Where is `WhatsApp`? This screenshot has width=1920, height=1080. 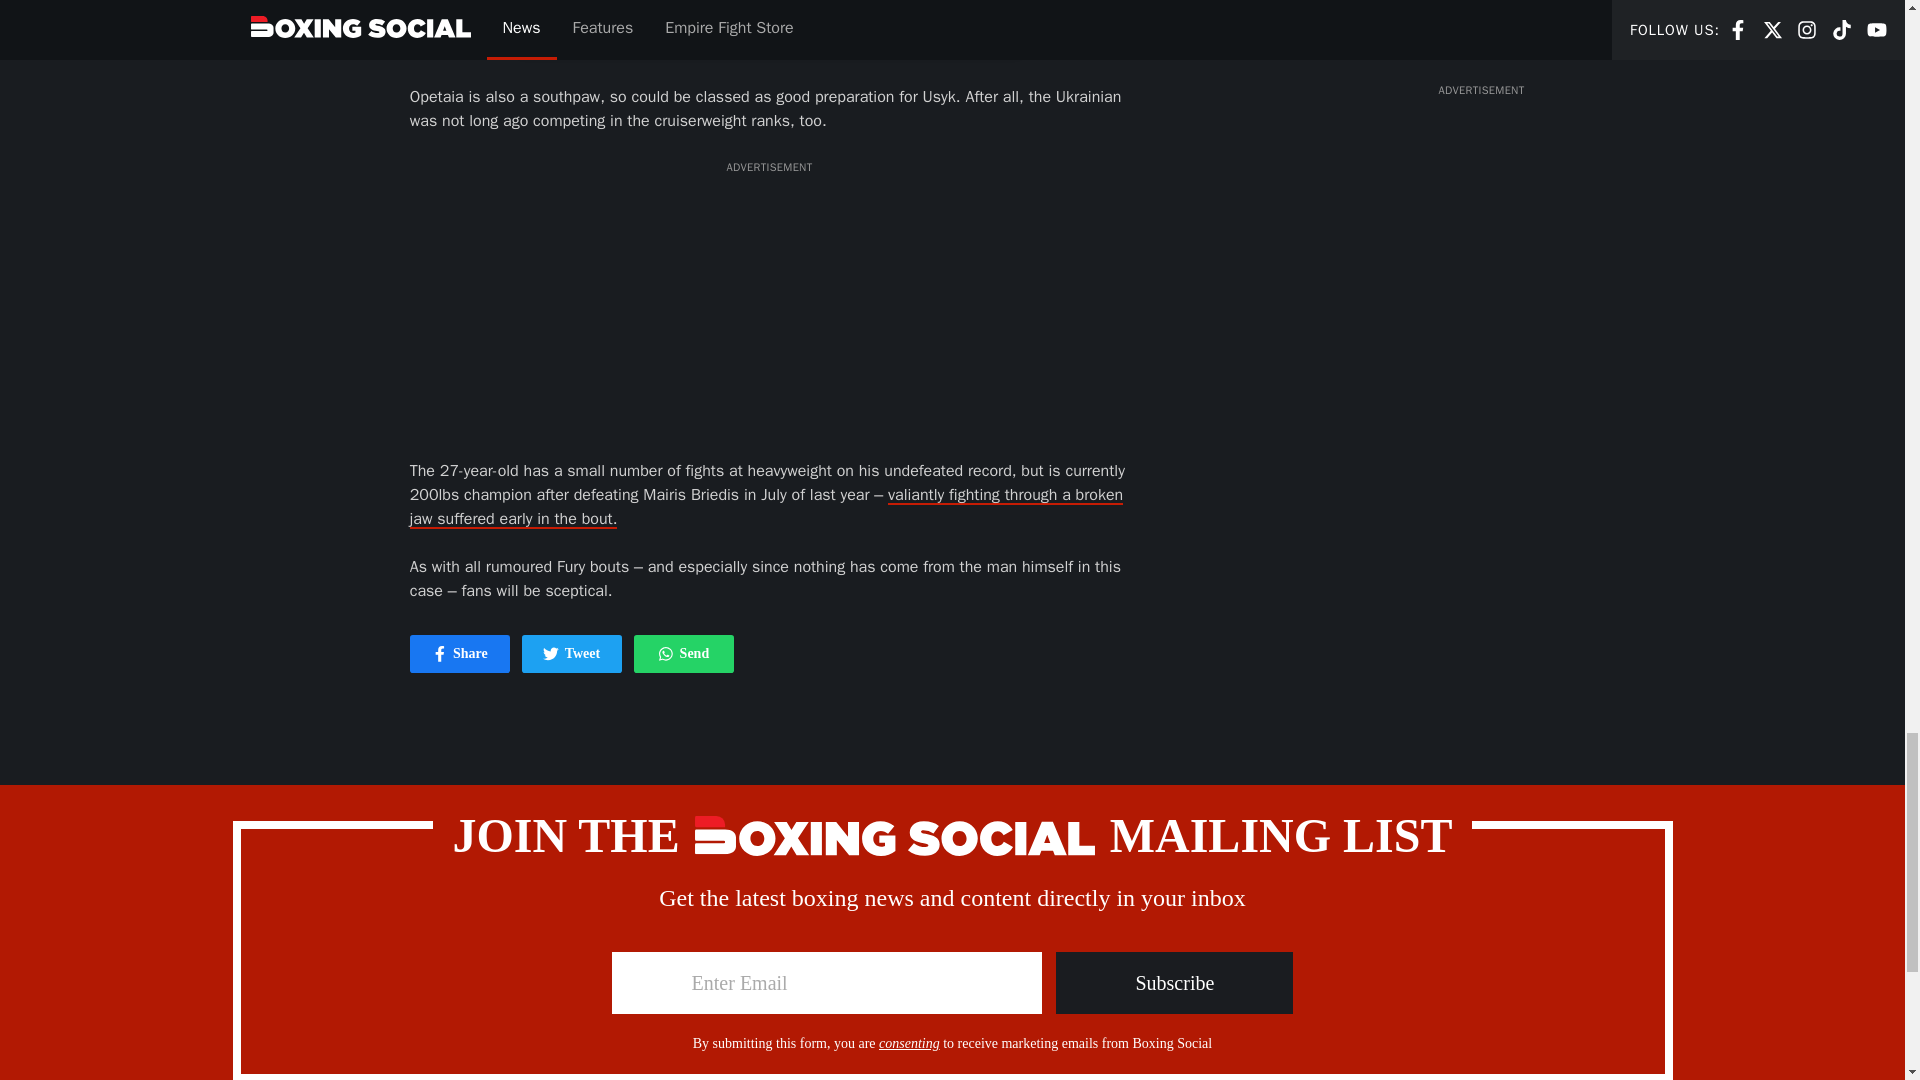
WhatsApp is located at coordinates (550, 654).